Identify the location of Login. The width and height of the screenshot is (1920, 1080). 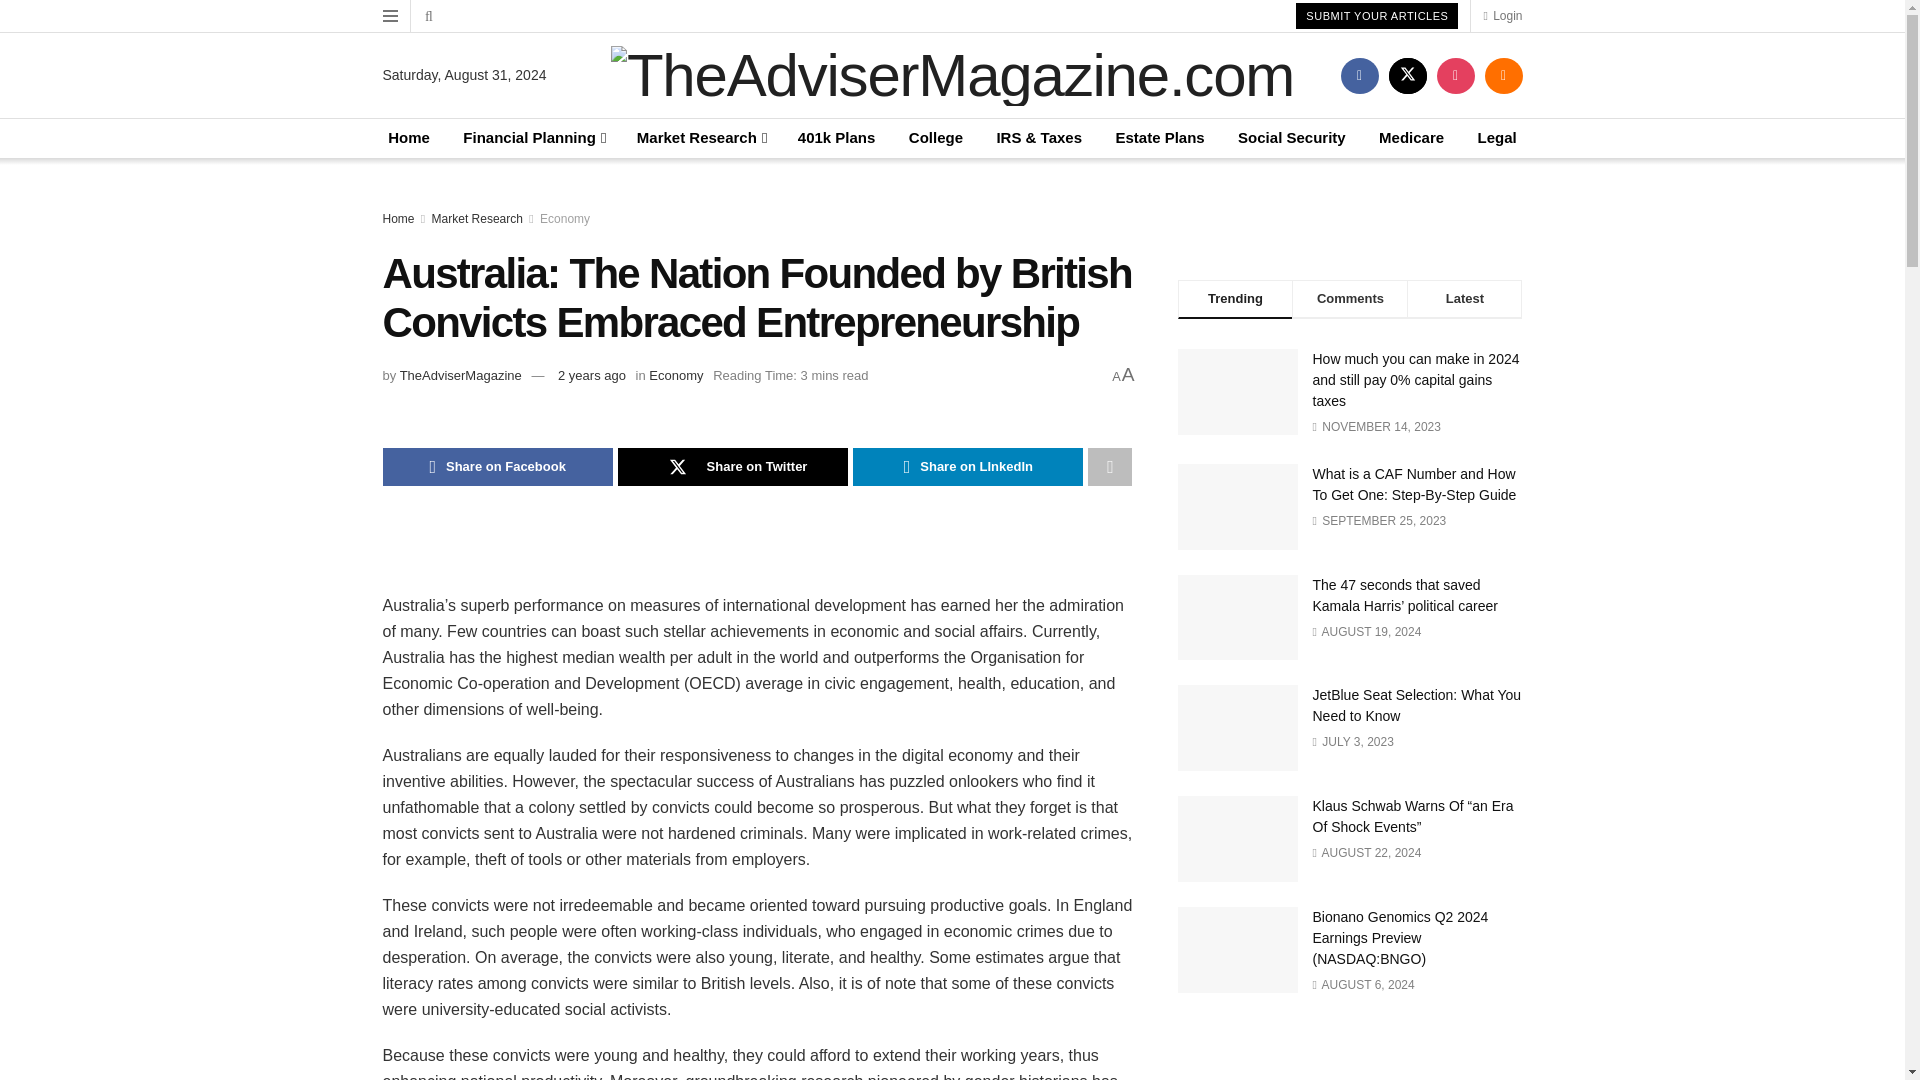
(1502, 16).